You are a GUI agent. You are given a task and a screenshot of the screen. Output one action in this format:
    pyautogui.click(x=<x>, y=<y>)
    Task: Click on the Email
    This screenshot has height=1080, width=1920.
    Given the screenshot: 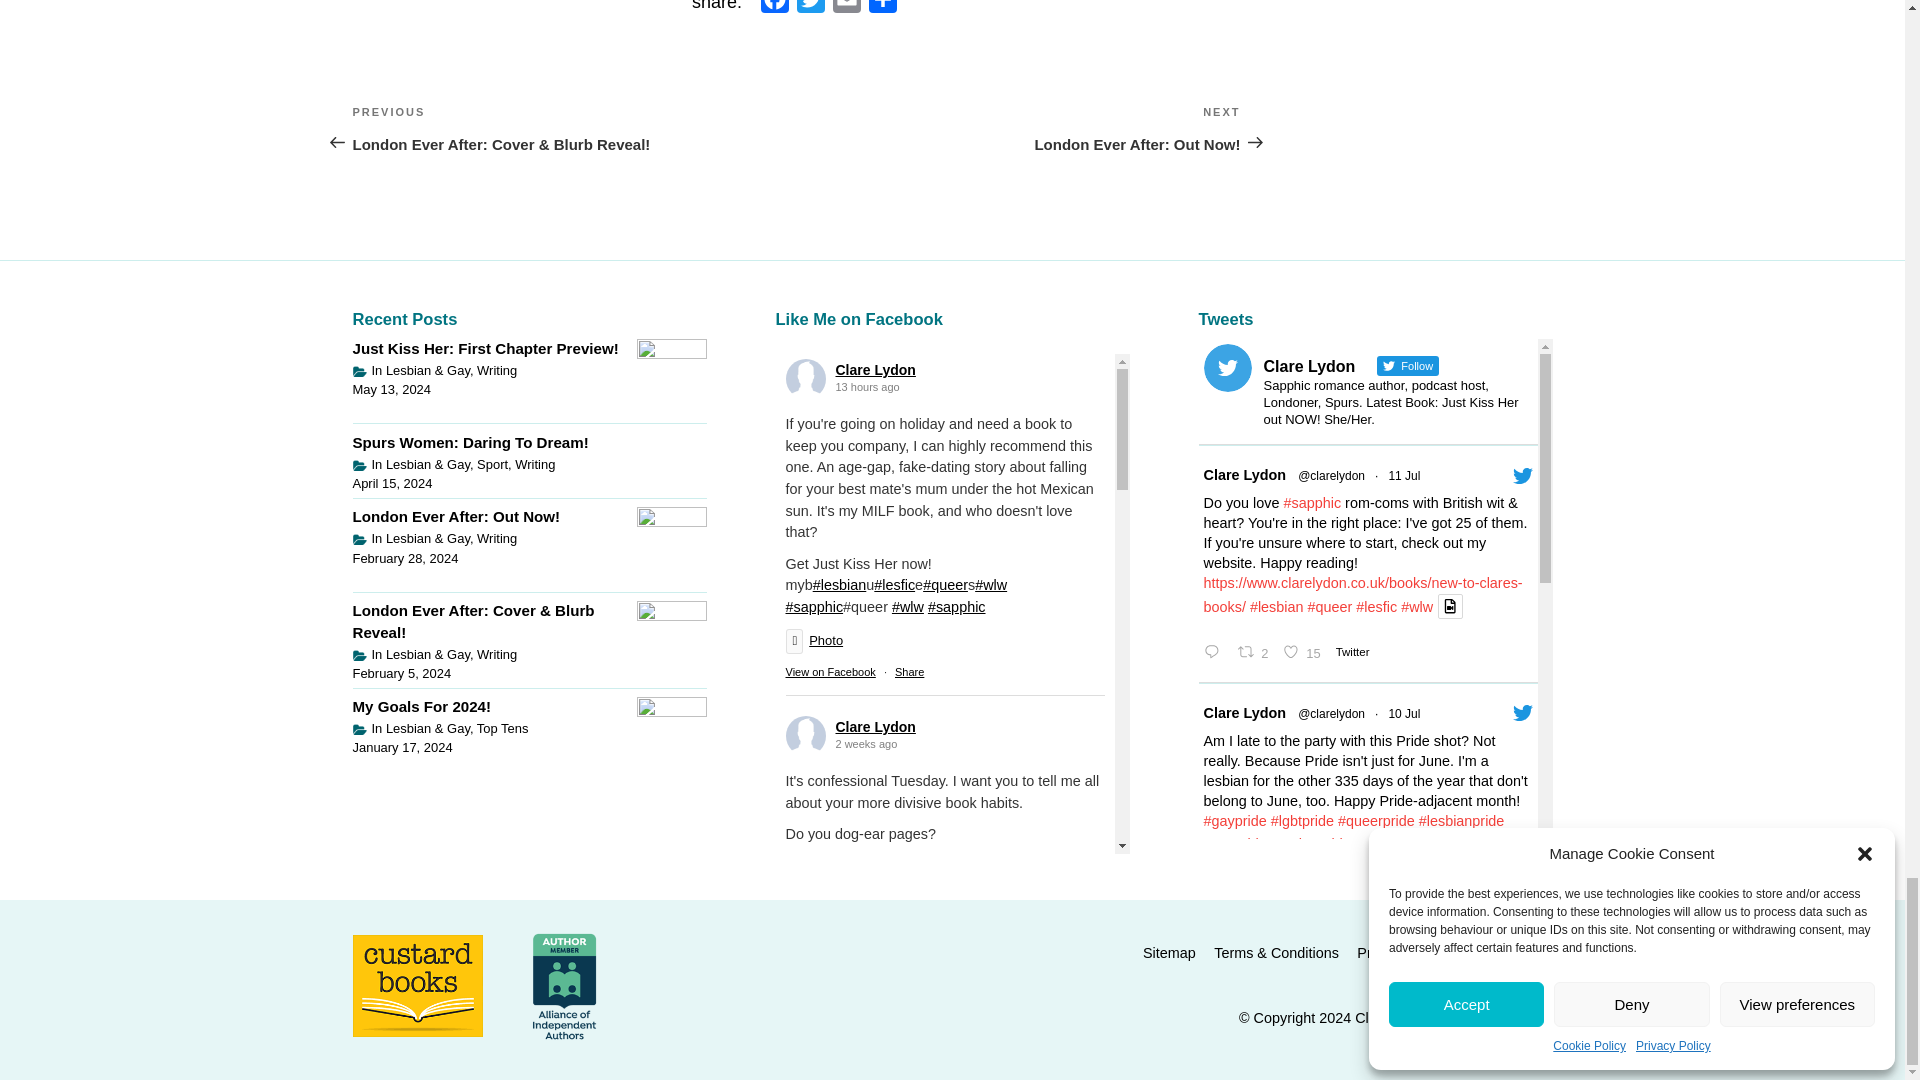 What is the action you would take?
    pyautogui.click(x=847, y=10)
    